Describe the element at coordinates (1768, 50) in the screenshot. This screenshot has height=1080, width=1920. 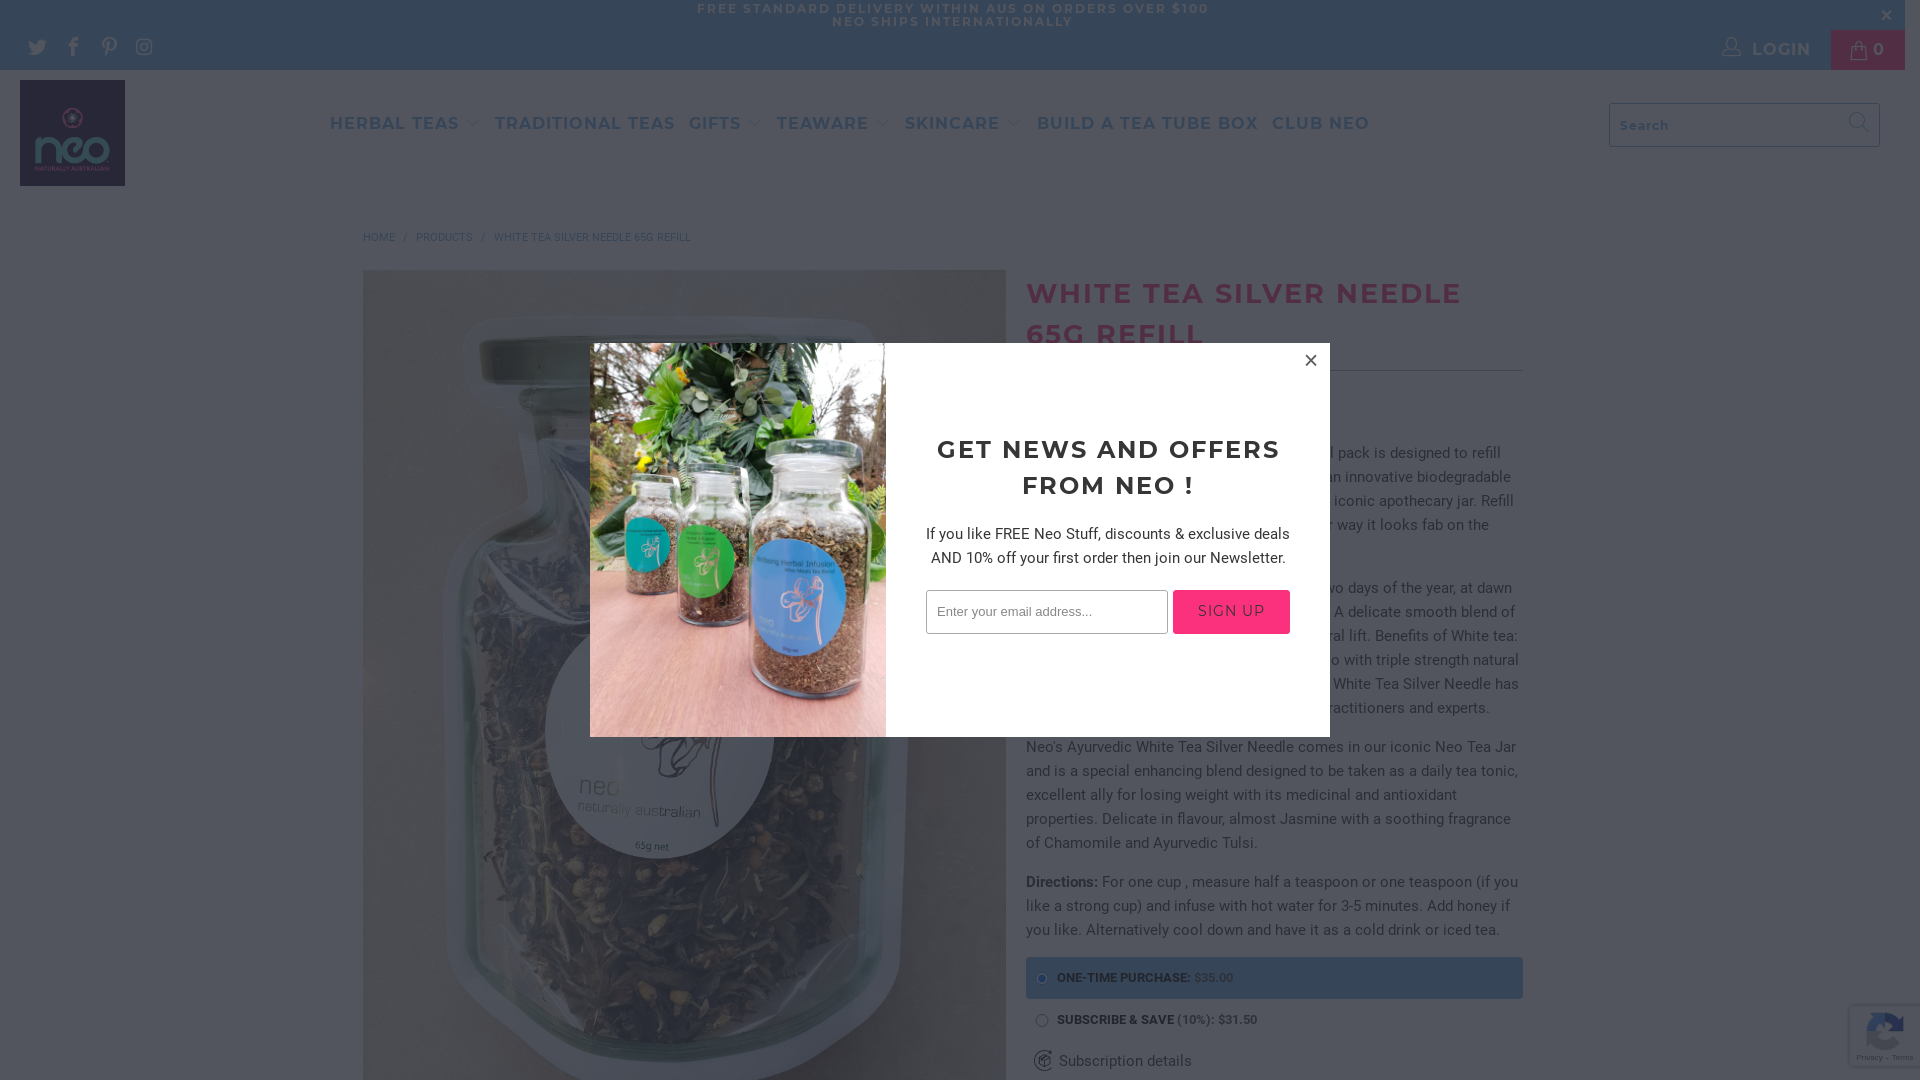
I see `LOGIN` at that location.